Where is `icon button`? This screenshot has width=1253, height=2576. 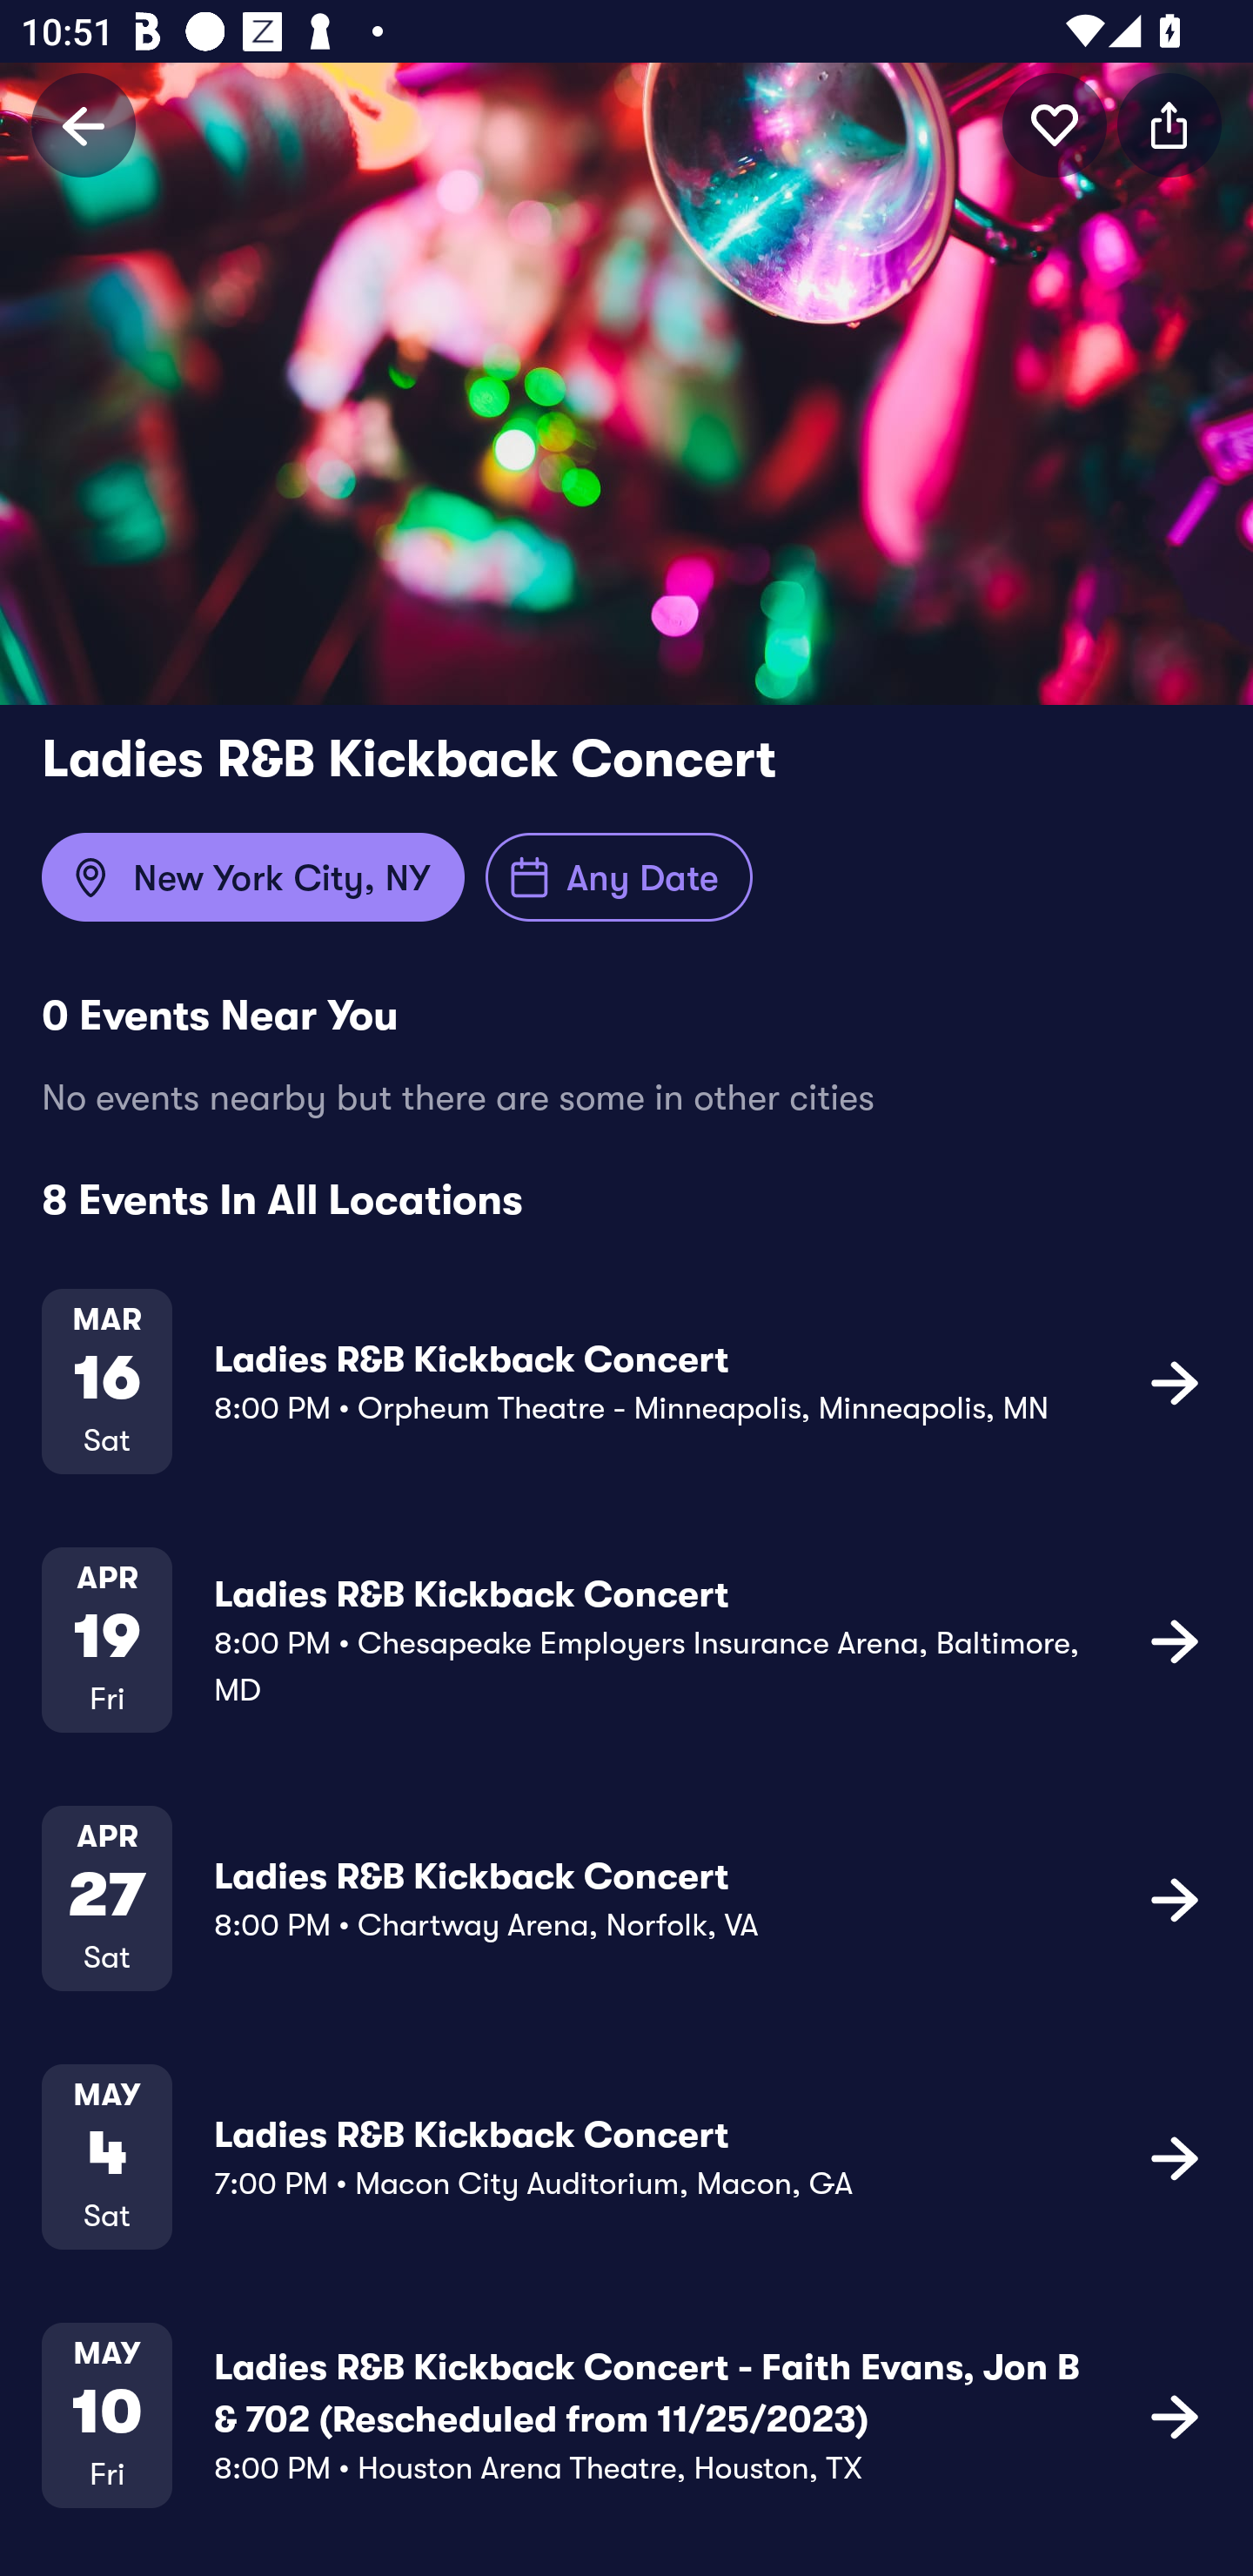 icon button is located at coordinates (1175, 2416).